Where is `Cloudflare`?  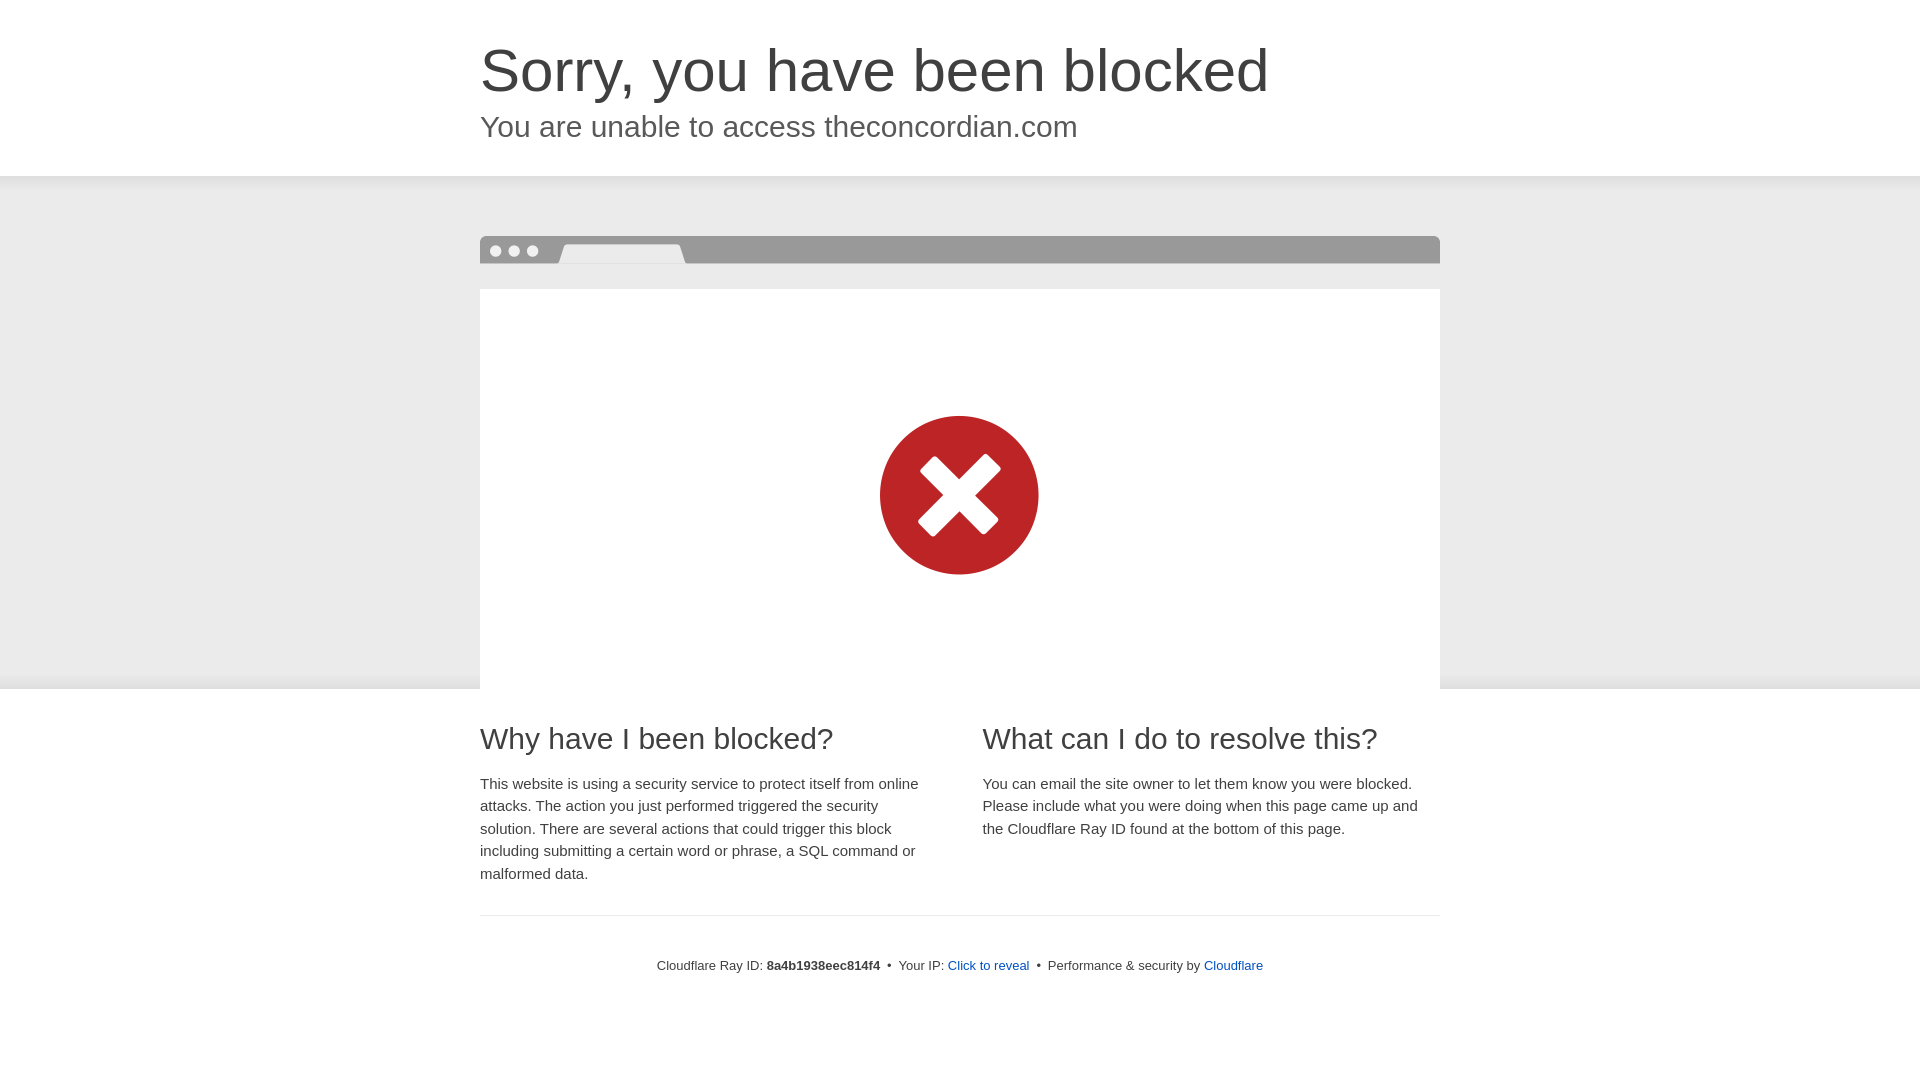 Cloudflare is located at coordinates (1233, 965).